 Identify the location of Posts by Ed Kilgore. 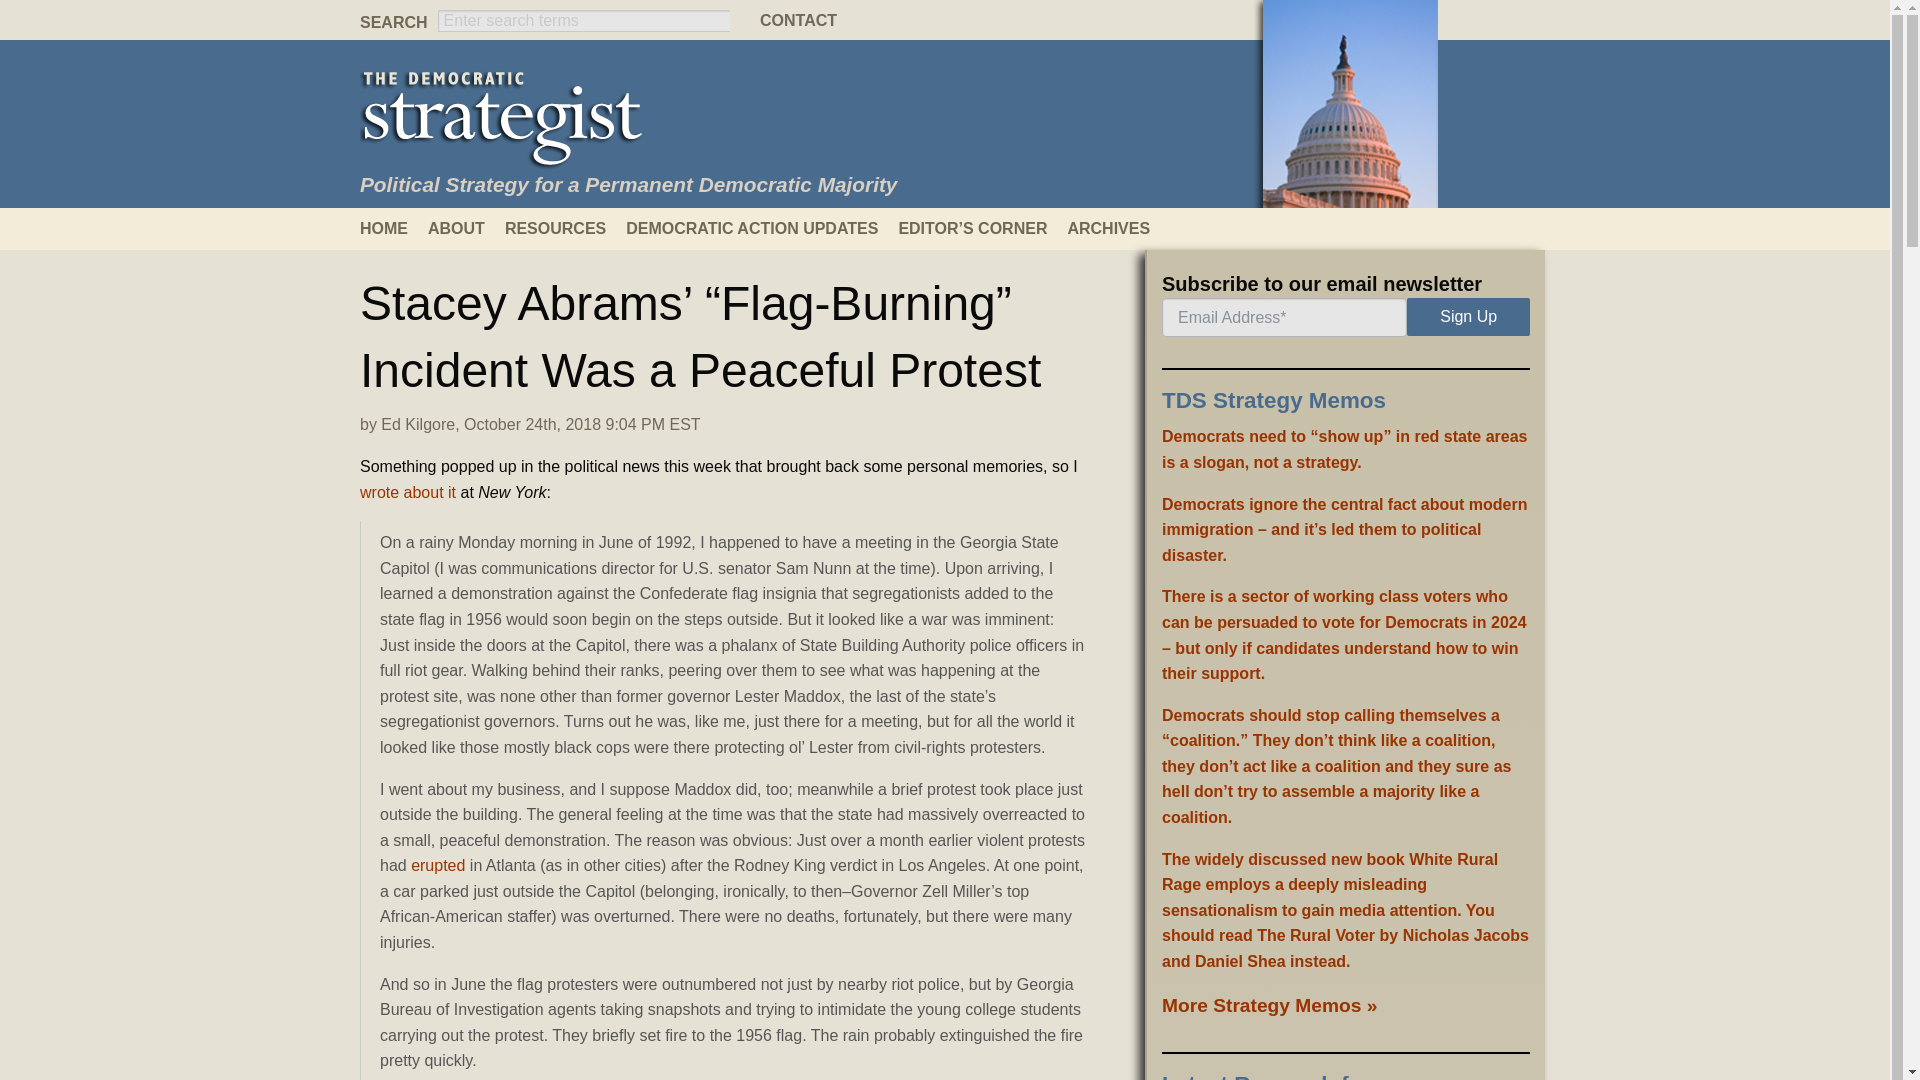
(418, 424).